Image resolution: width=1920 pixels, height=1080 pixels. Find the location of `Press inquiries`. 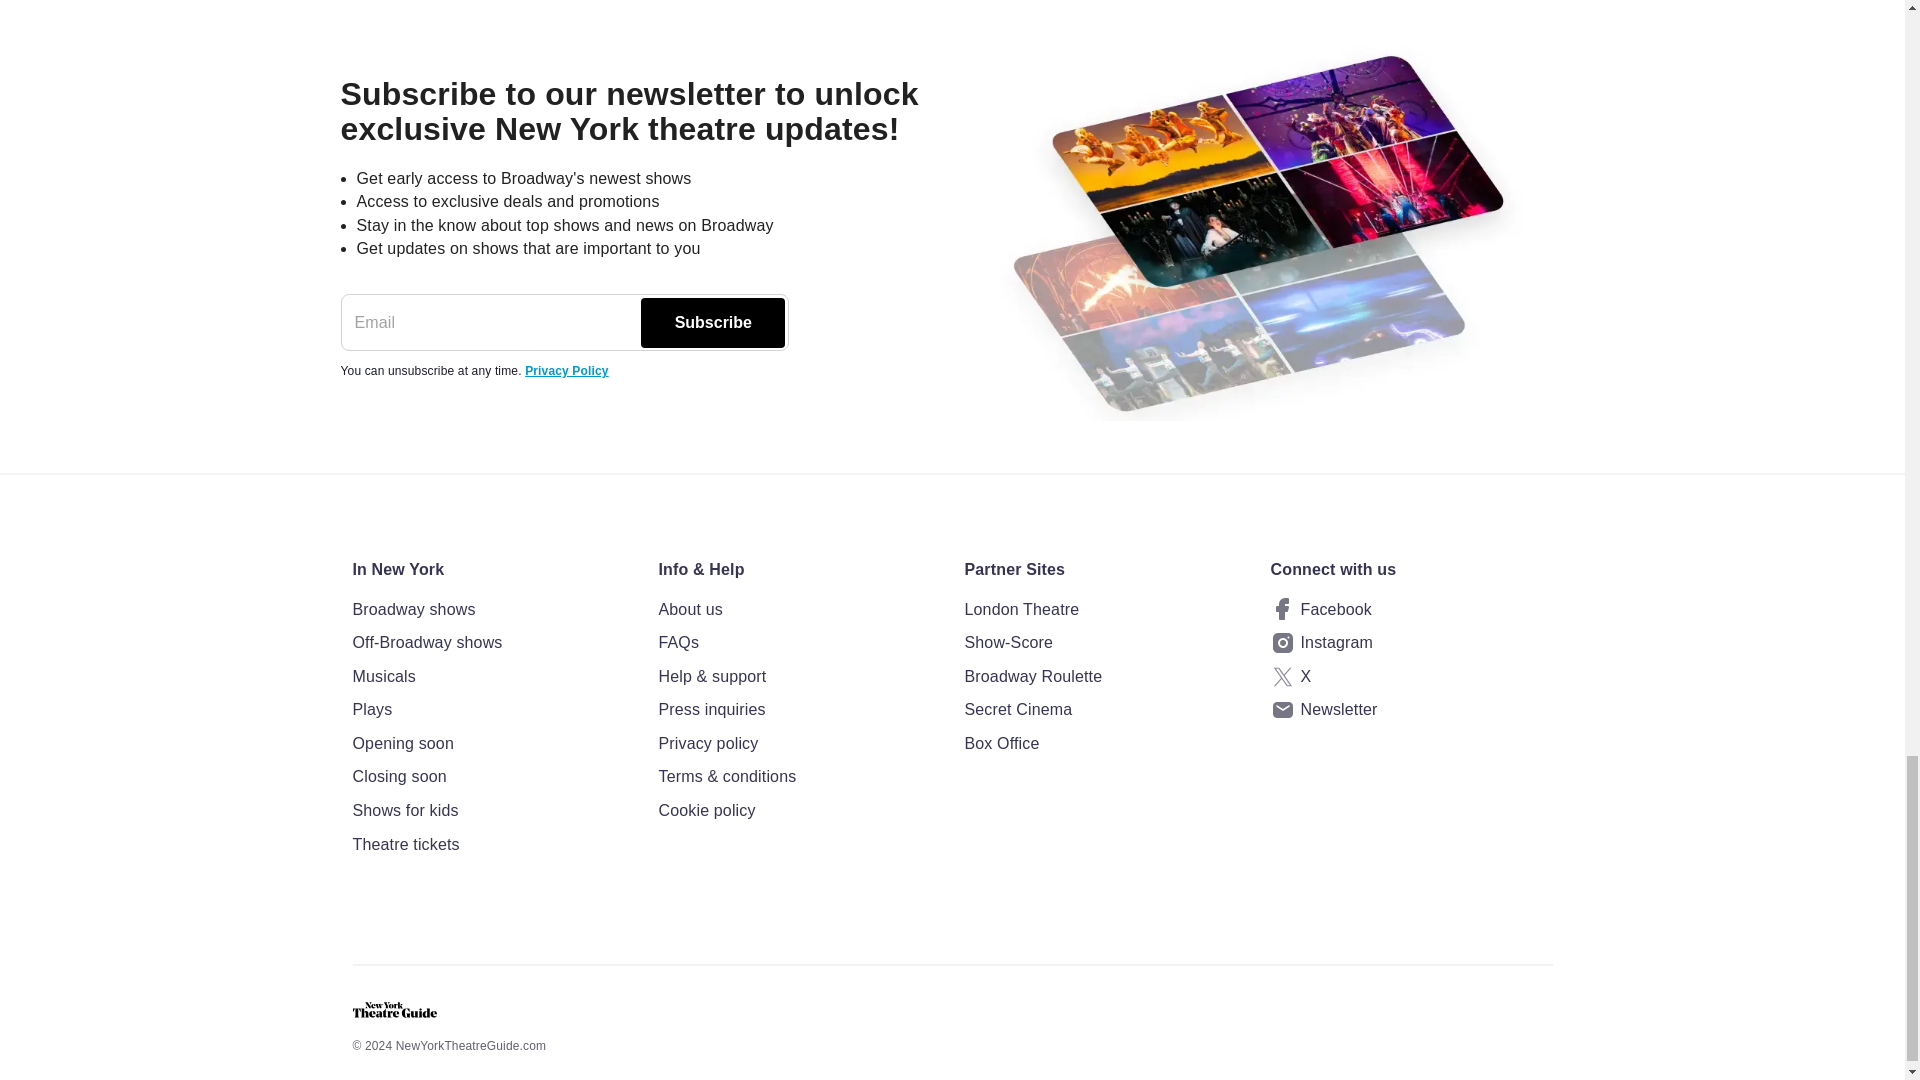

Press inquiries is located at coordinates (799, 709).